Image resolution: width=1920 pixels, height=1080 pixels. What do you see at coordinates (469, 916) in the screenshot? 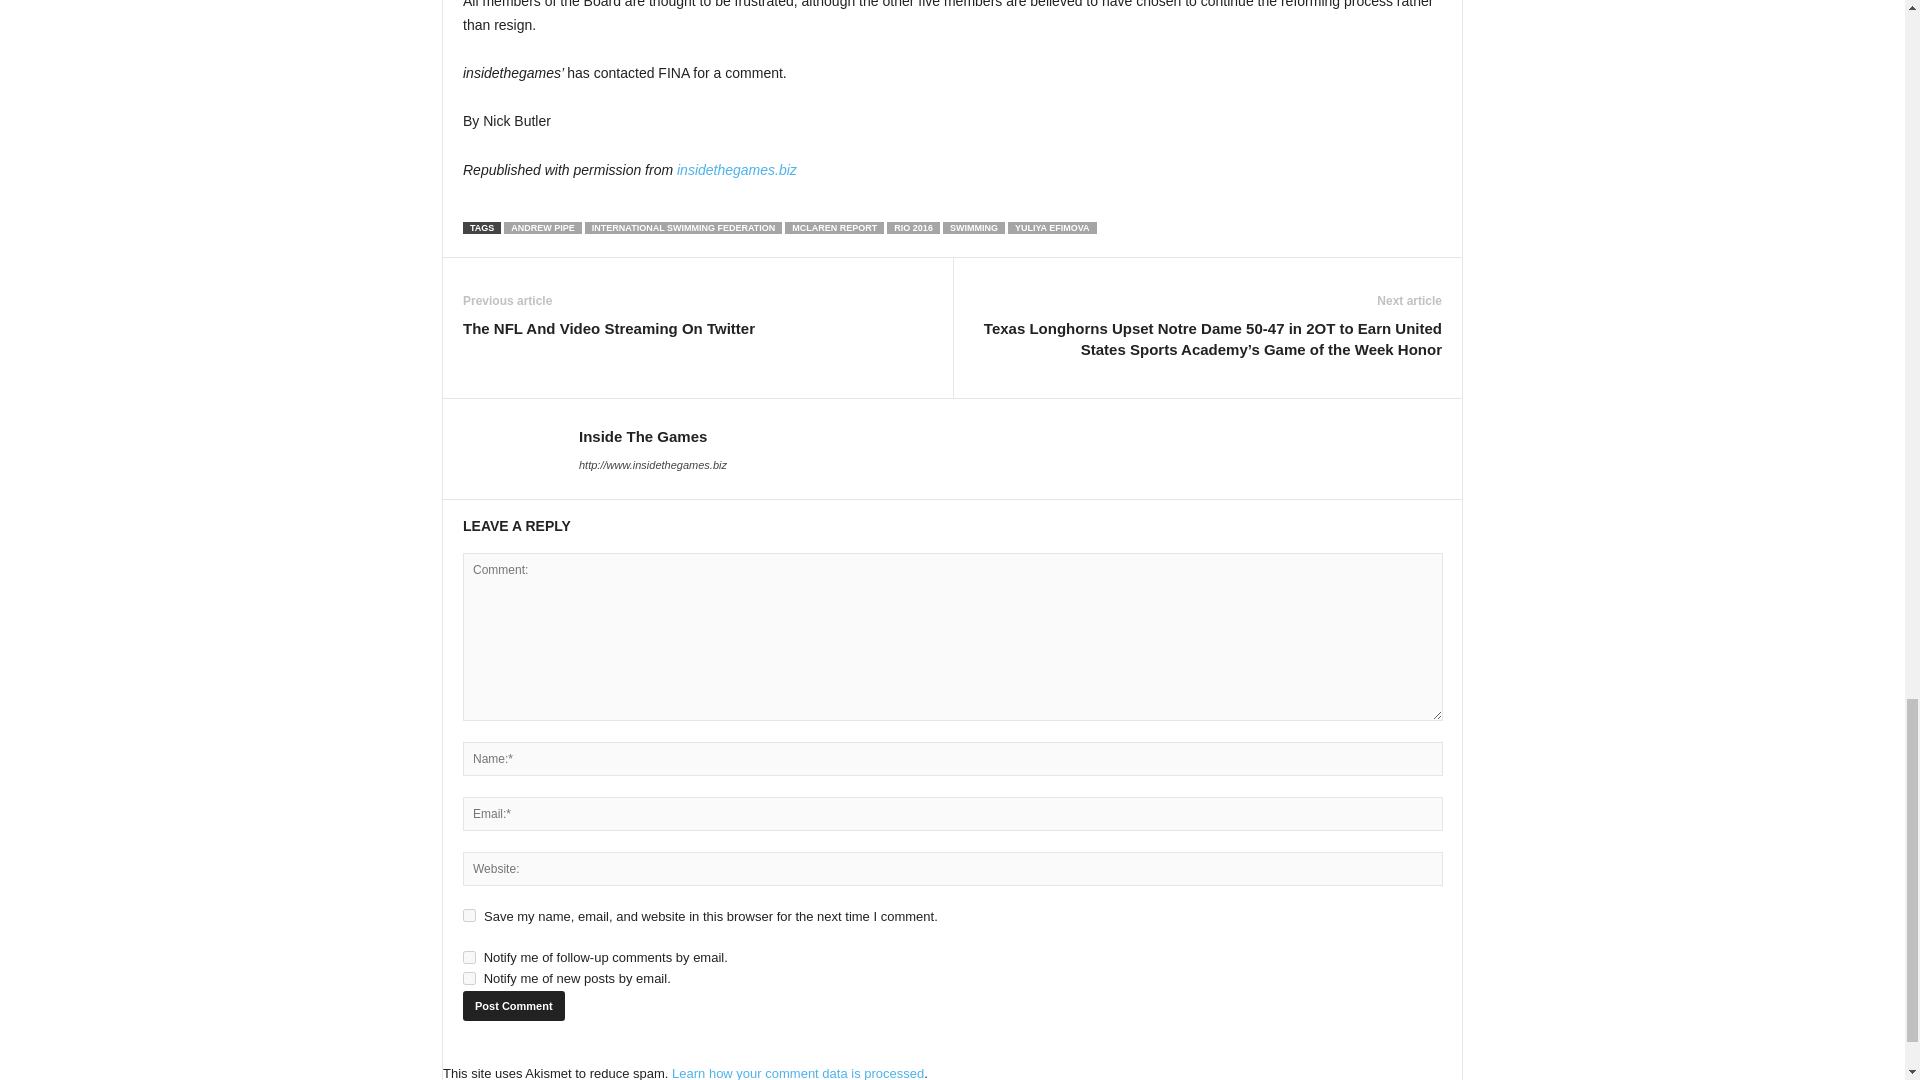
I see `yes` at bounding box center [469, 916].